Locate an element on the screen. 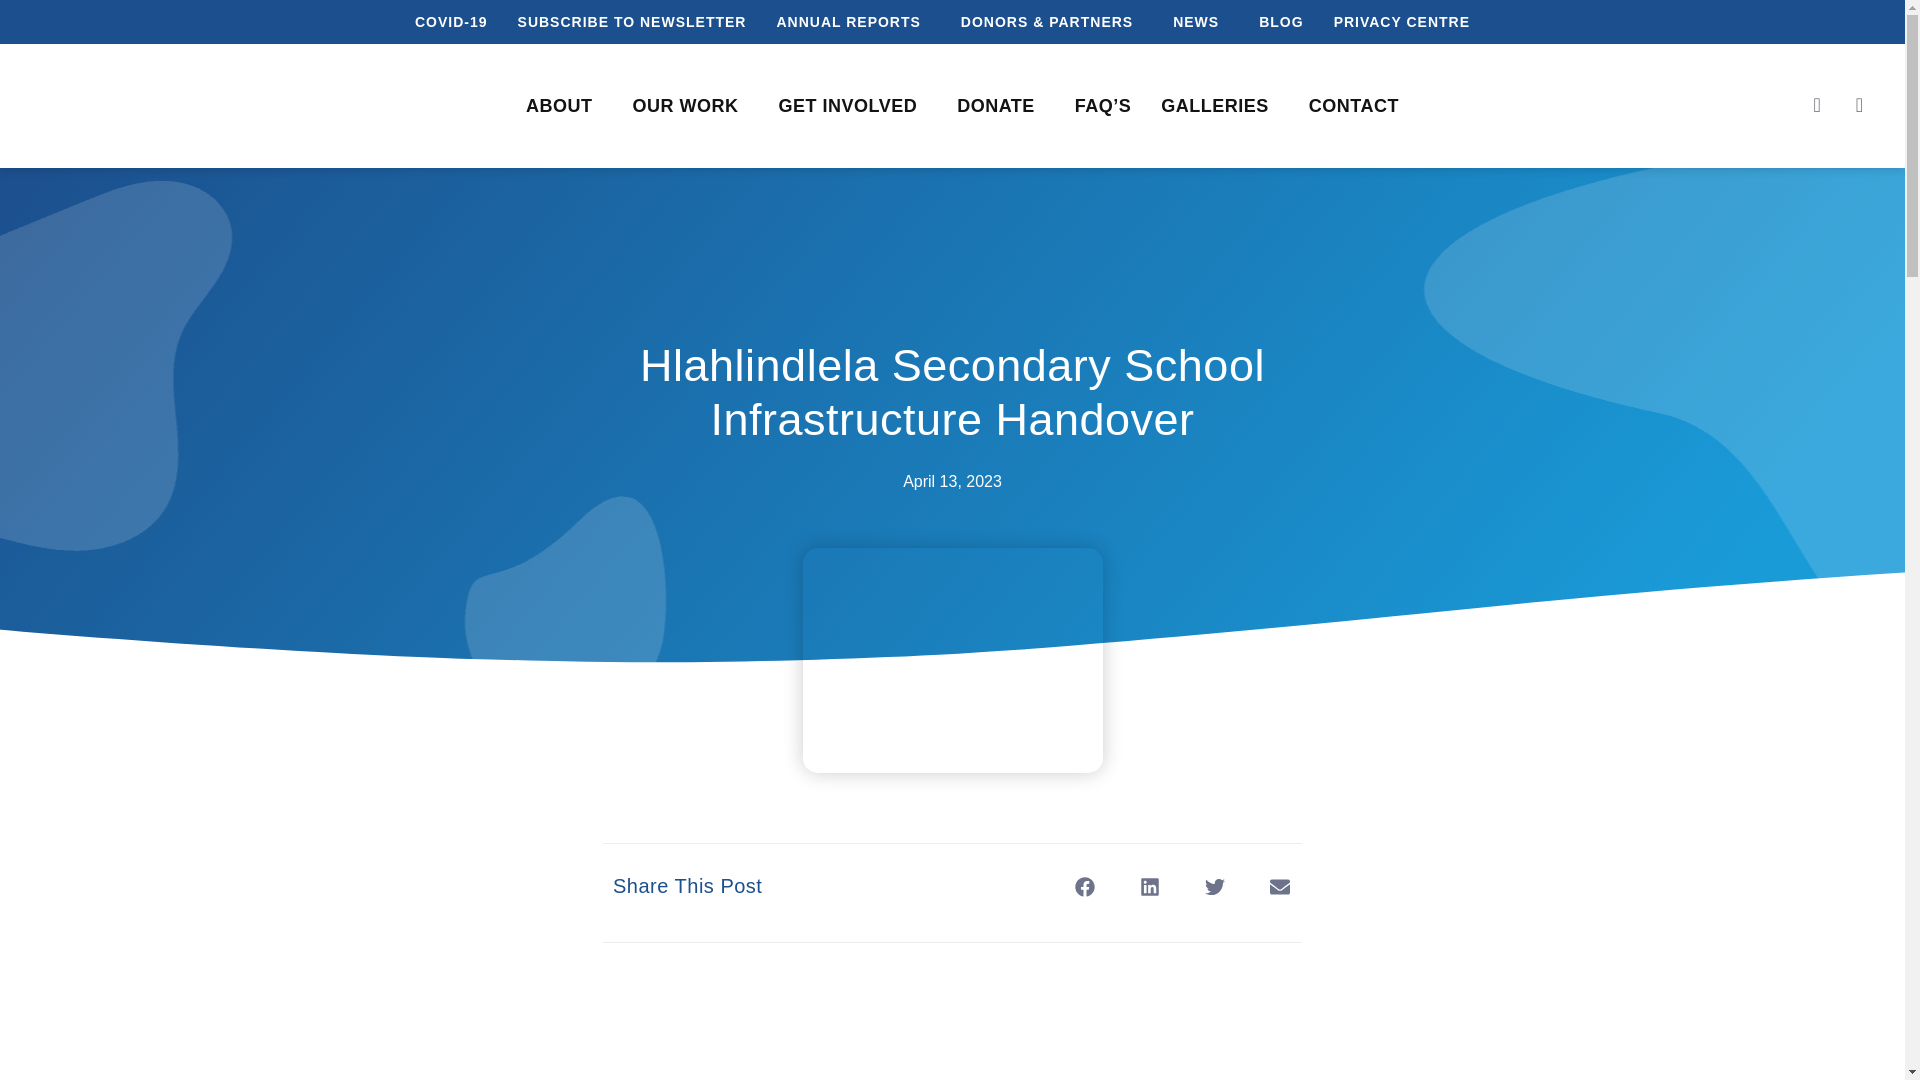 This screenshot has height=1080, width=1920. NEWS is located at coordinates (1200, 22).